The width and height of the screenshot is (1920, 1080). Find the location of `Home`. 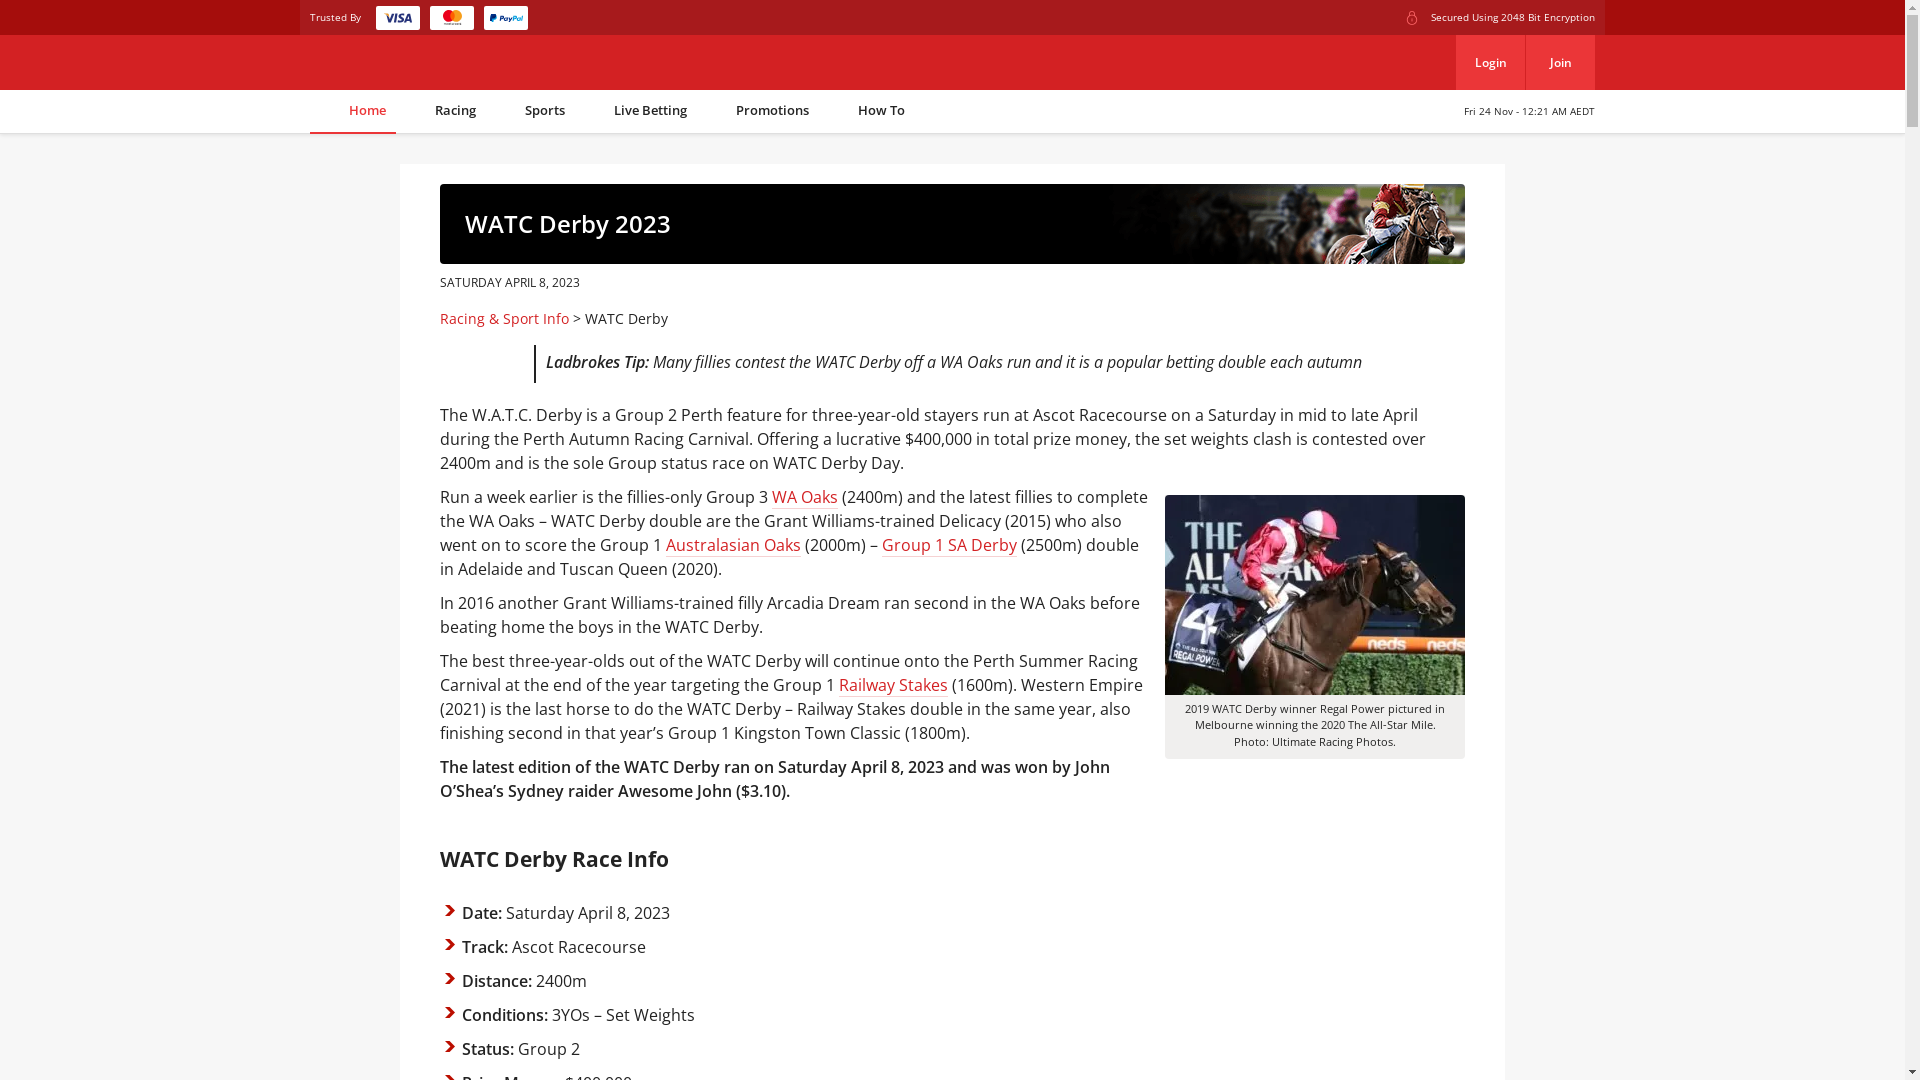

Home is located at coordinates (353, 112).